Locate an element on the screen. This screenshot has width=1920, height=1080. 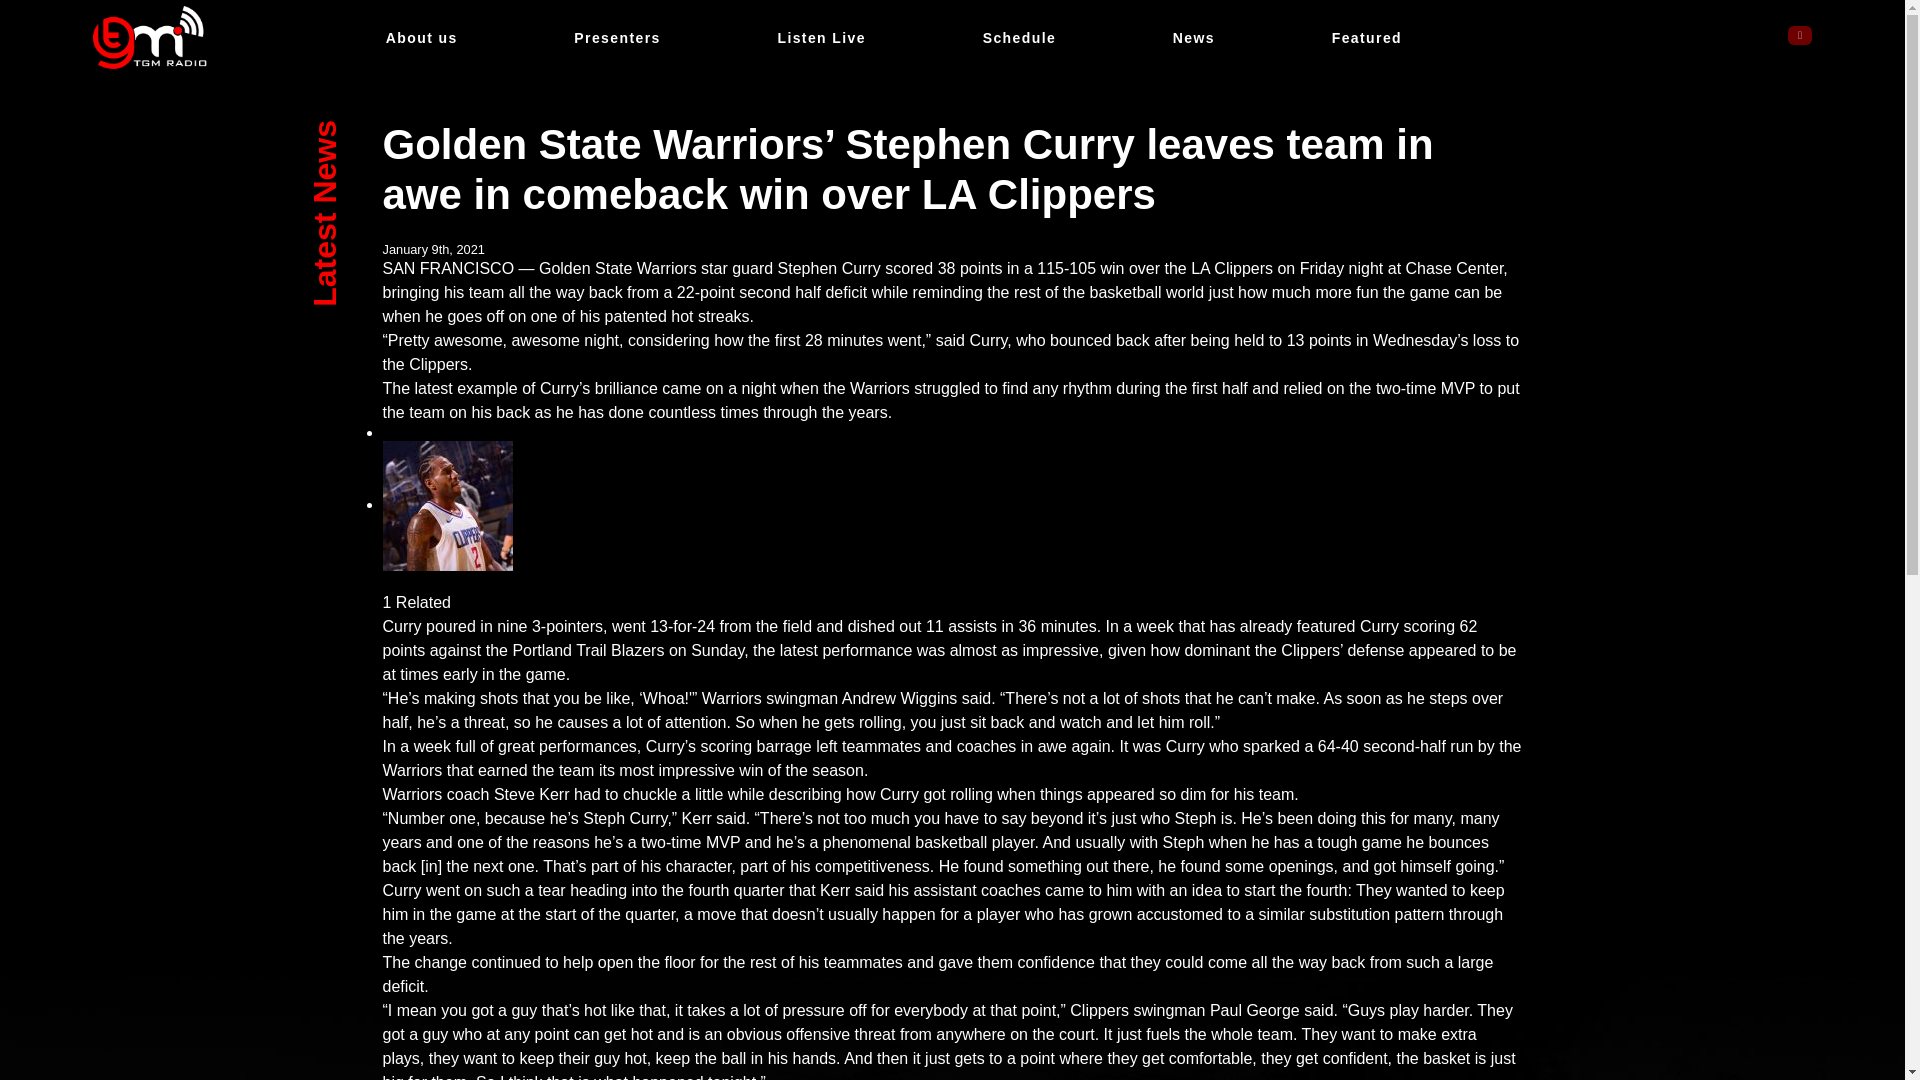
115-105 win is located at coordinates (1080, 268).